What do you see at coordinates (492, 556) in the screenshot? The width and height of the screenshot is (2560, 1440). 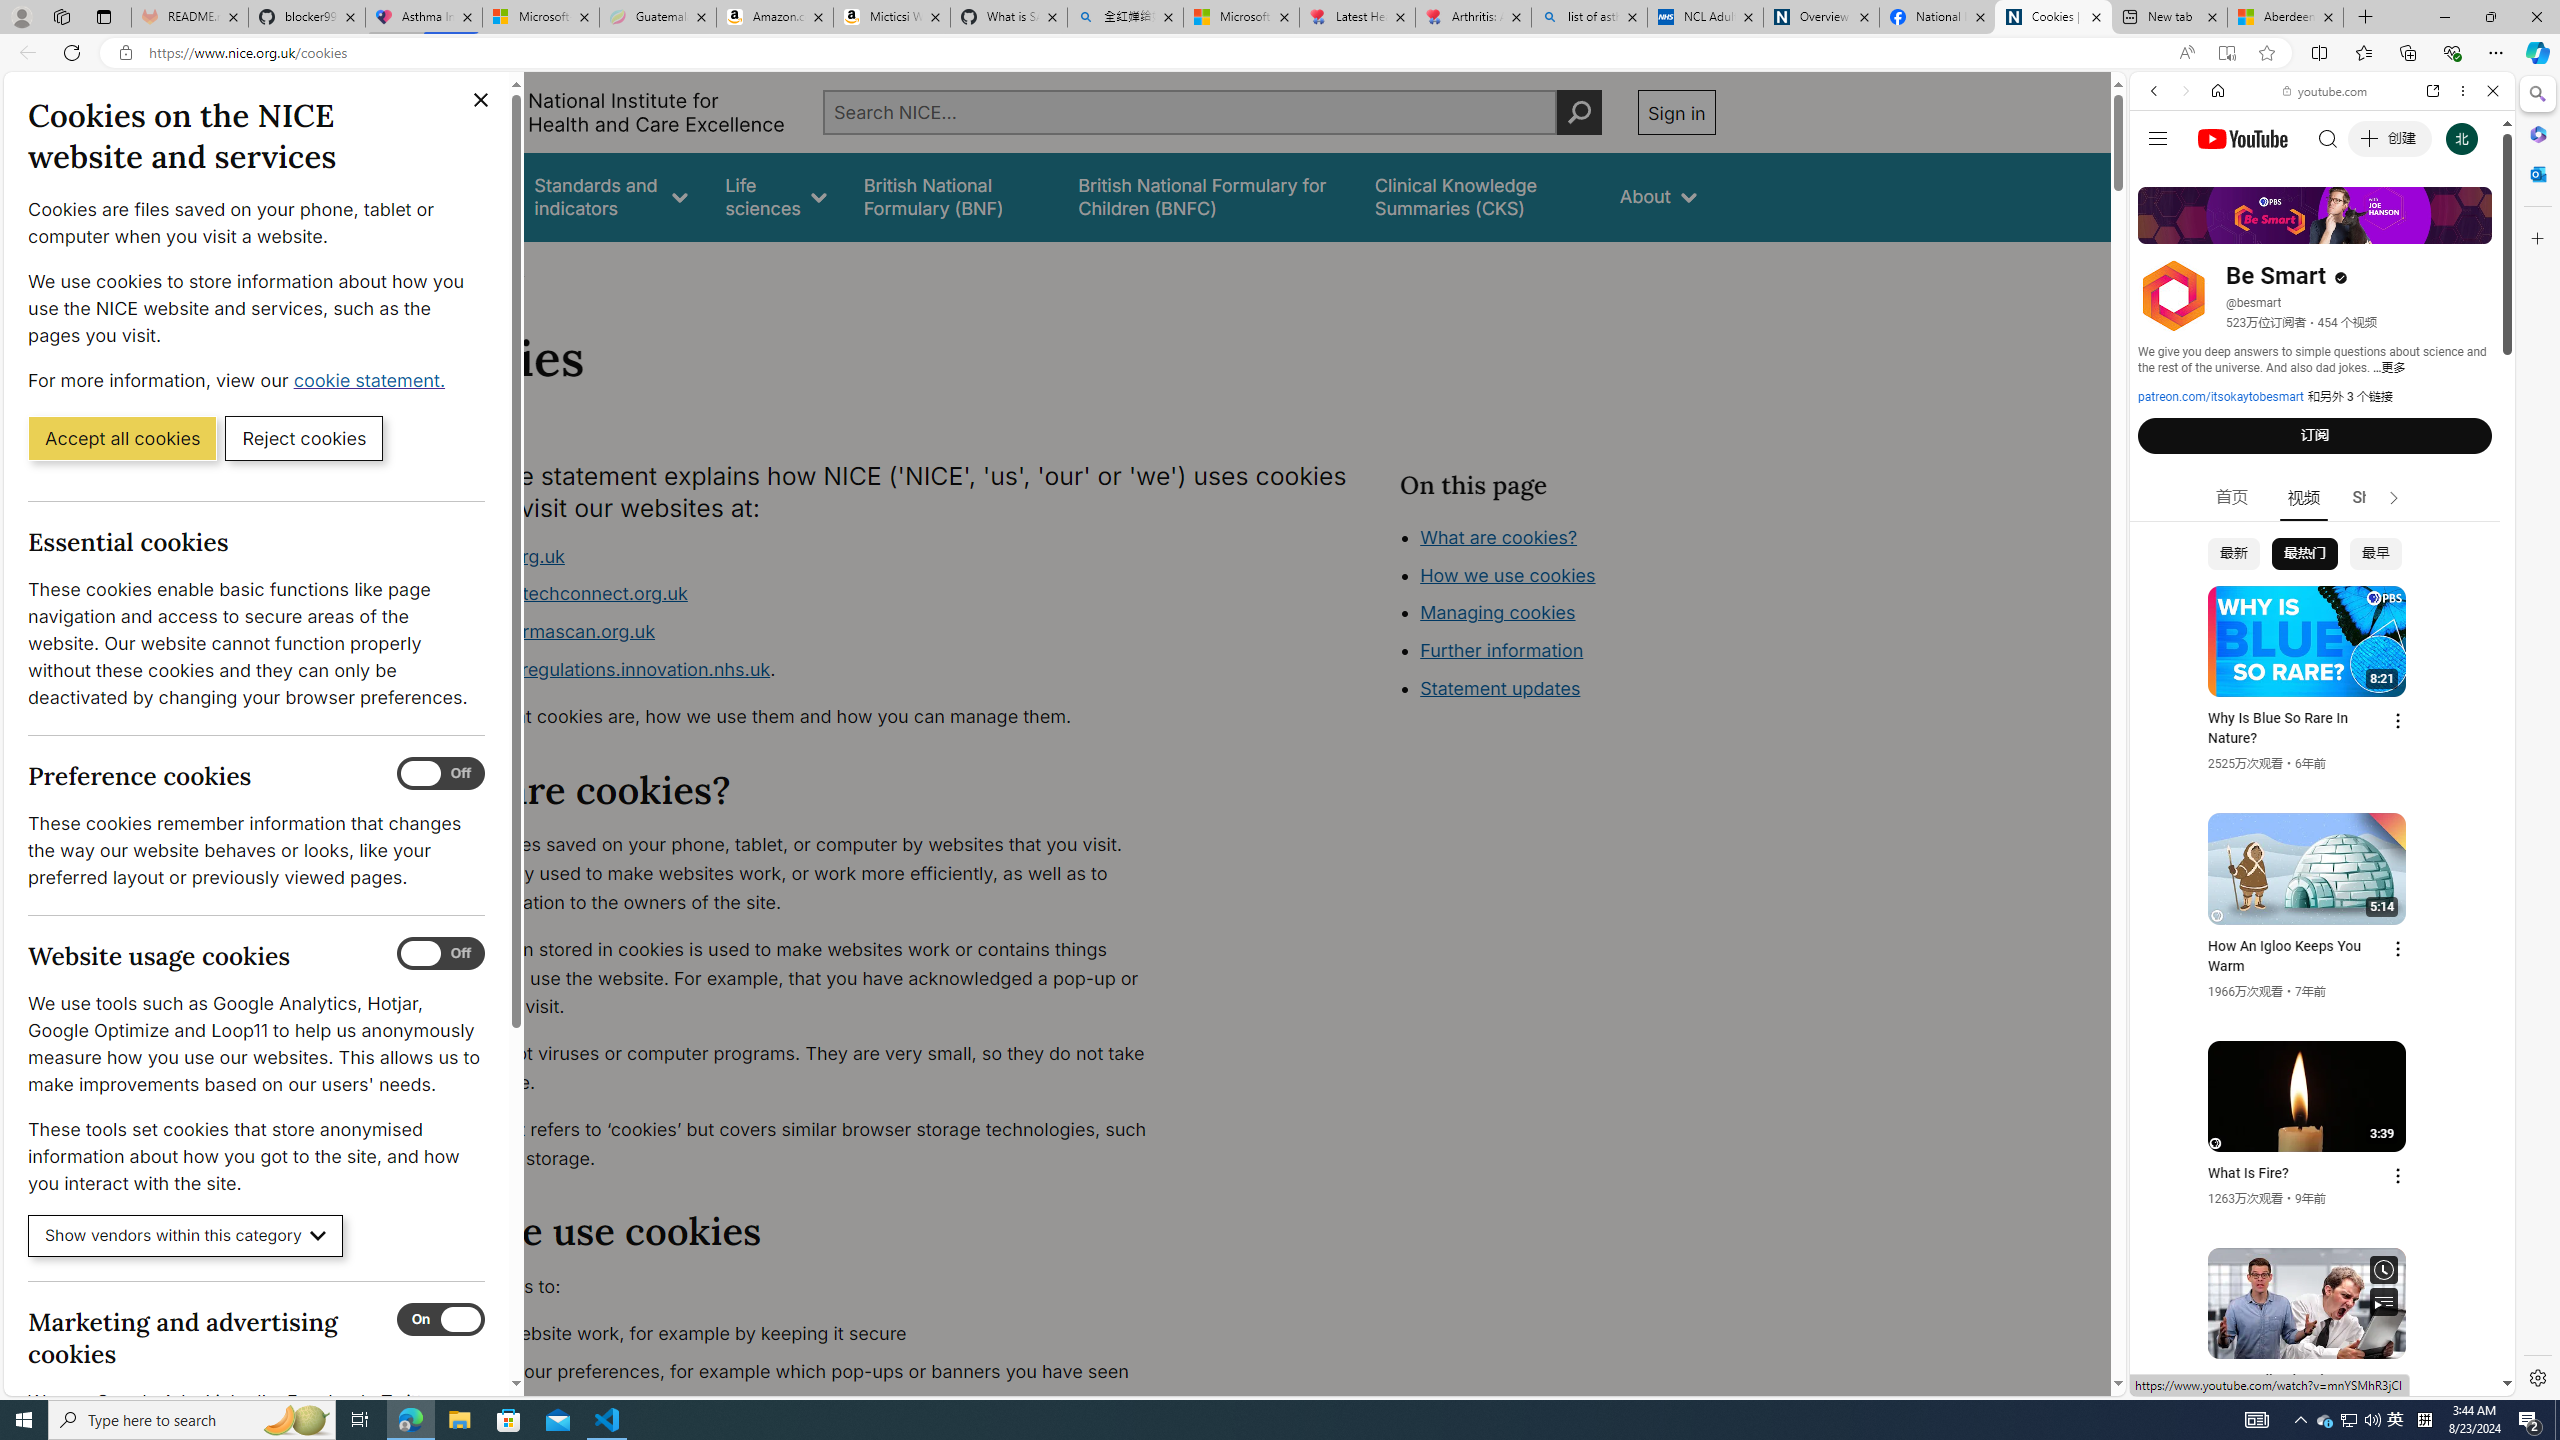 I see `www.nice.org.uk` at bounding box center [492, 556].